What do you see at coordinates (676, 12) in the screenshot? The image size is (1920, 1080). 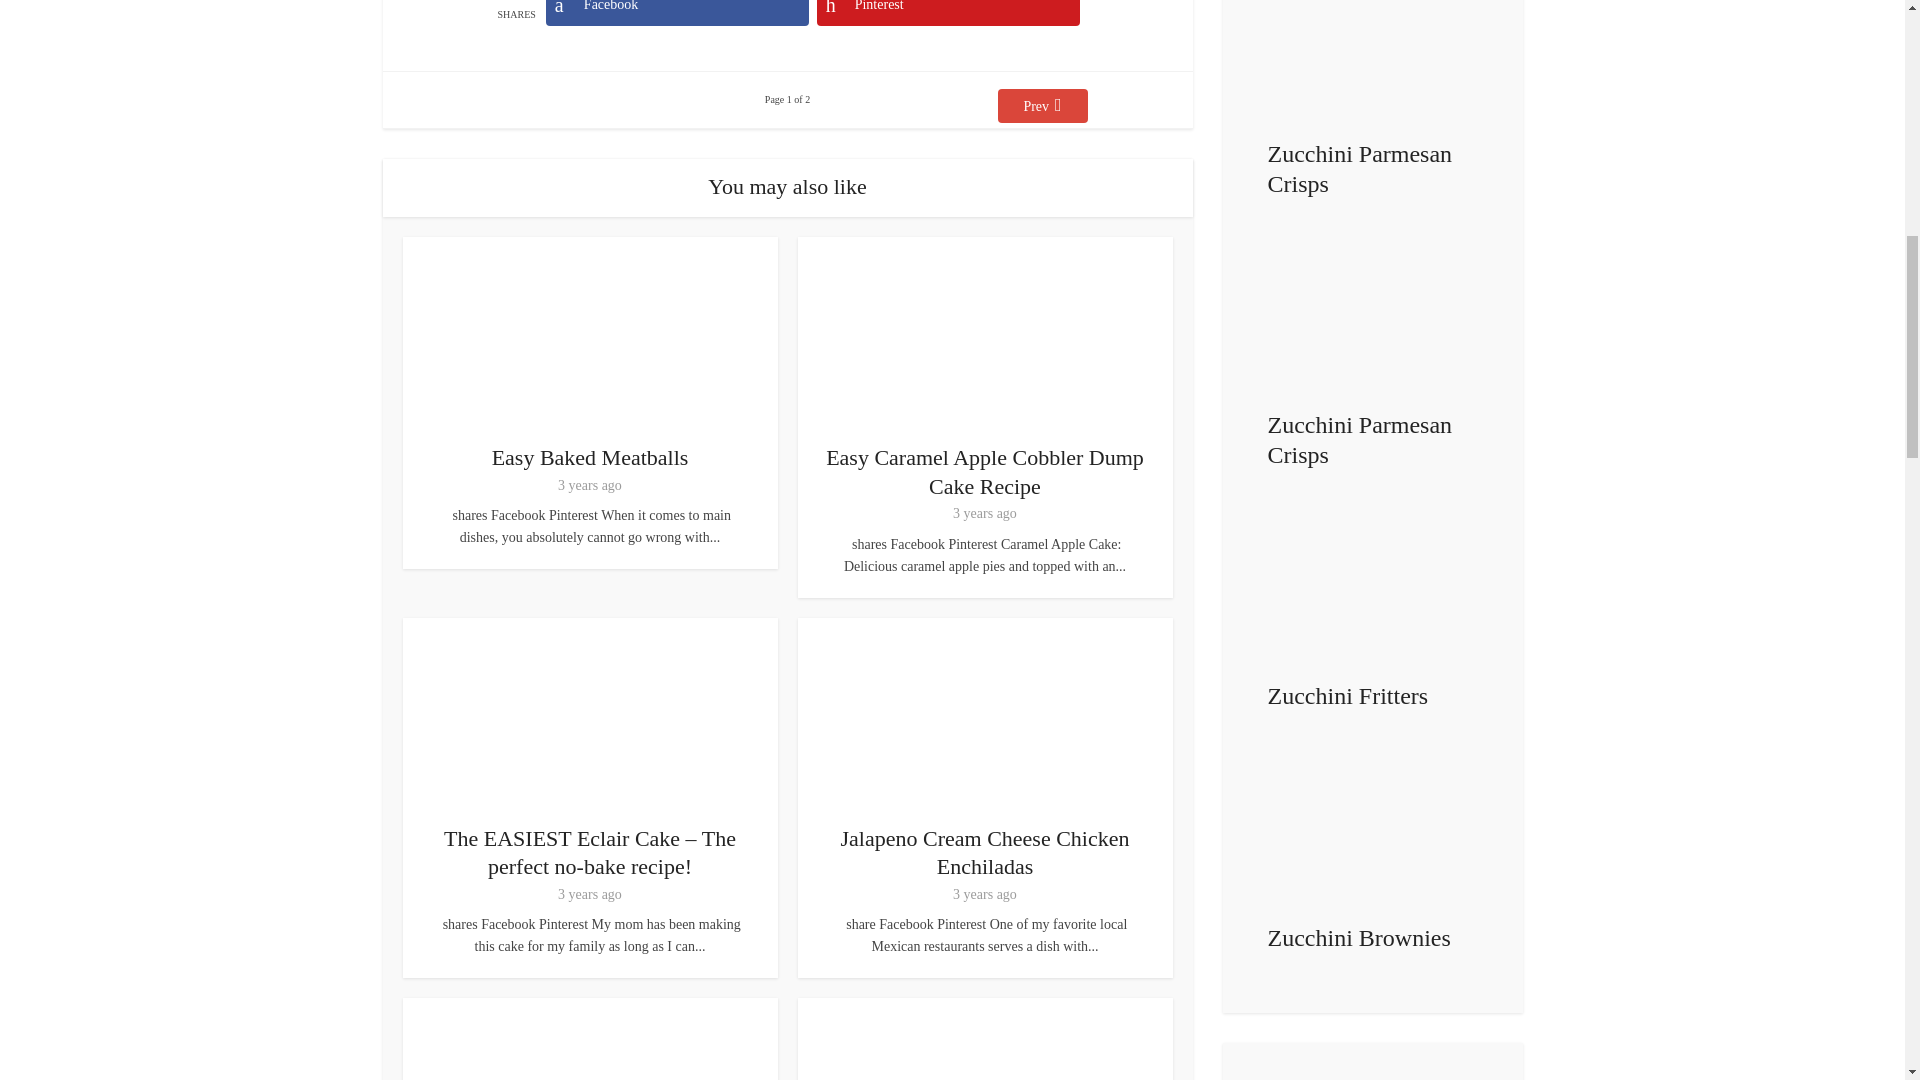 I see `Facebook` at bounding box center [676, 12].